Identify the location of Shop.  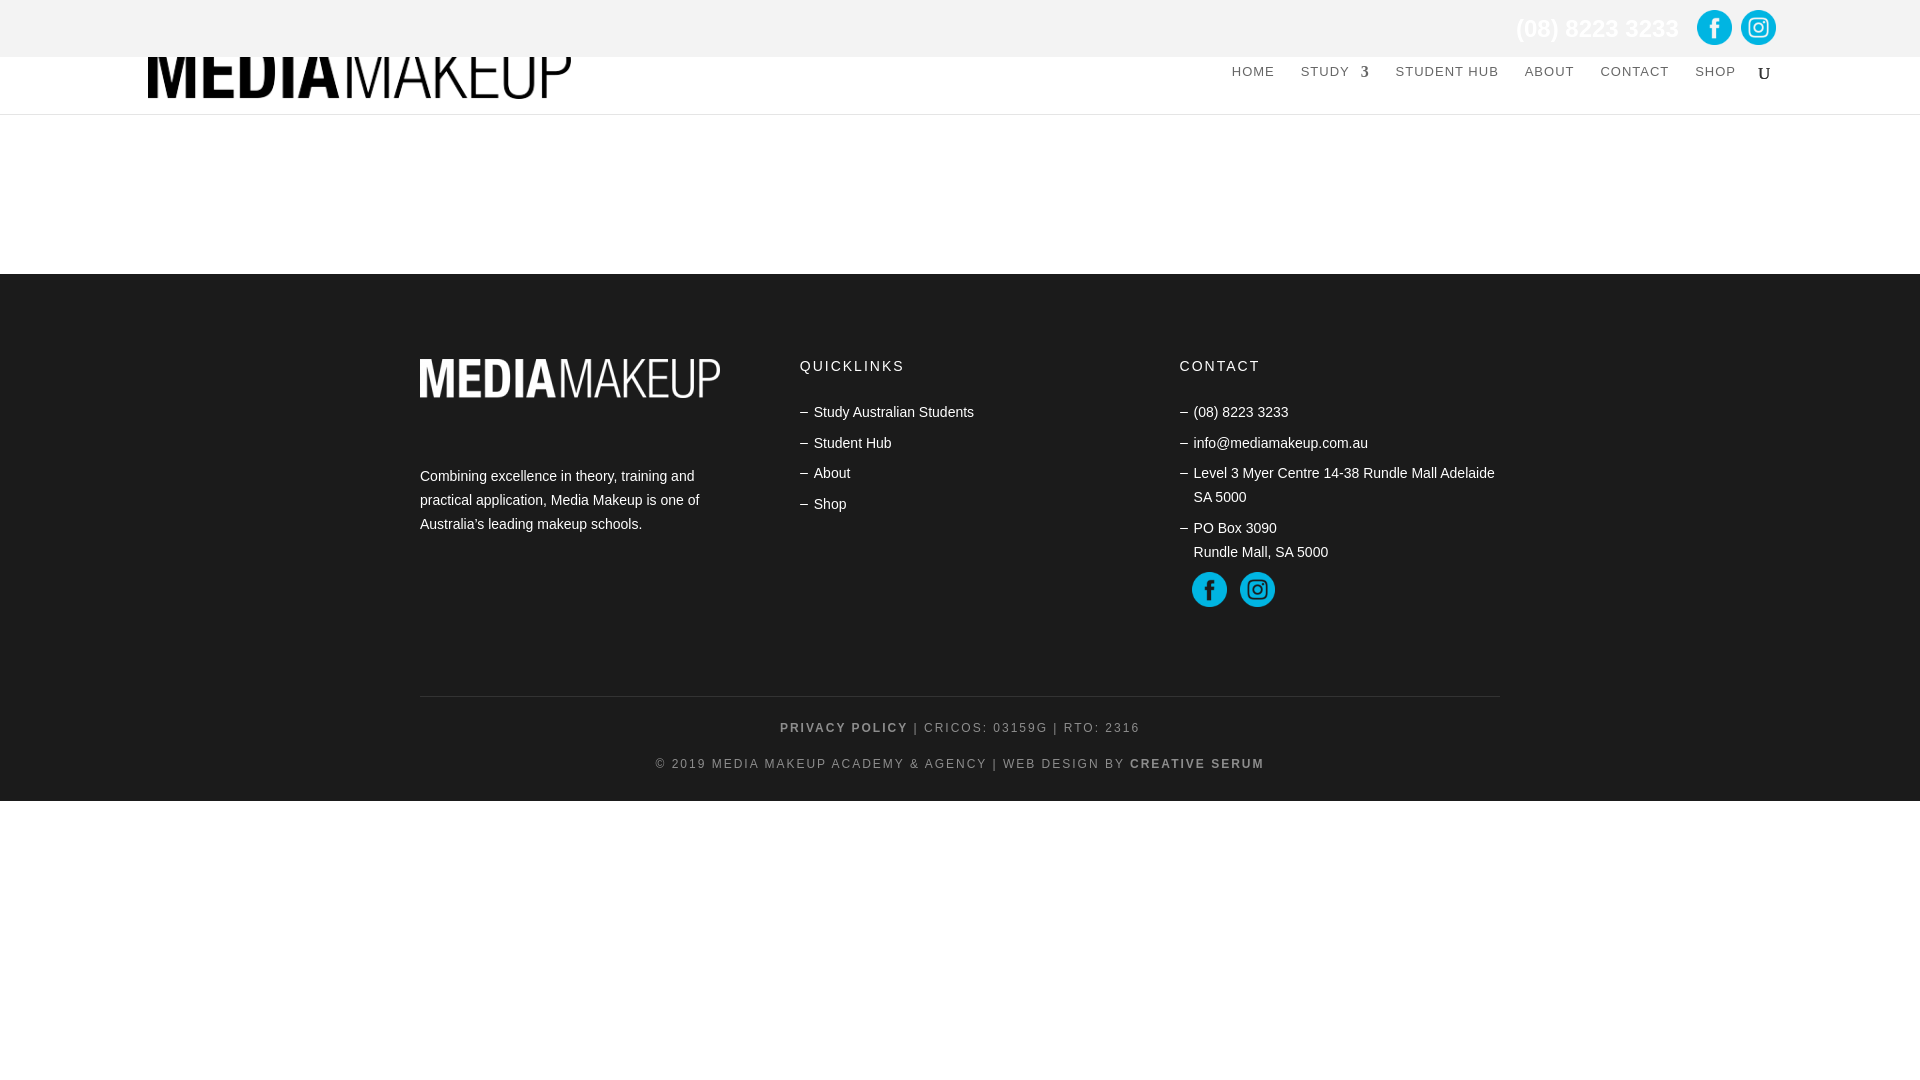
(830, 503).